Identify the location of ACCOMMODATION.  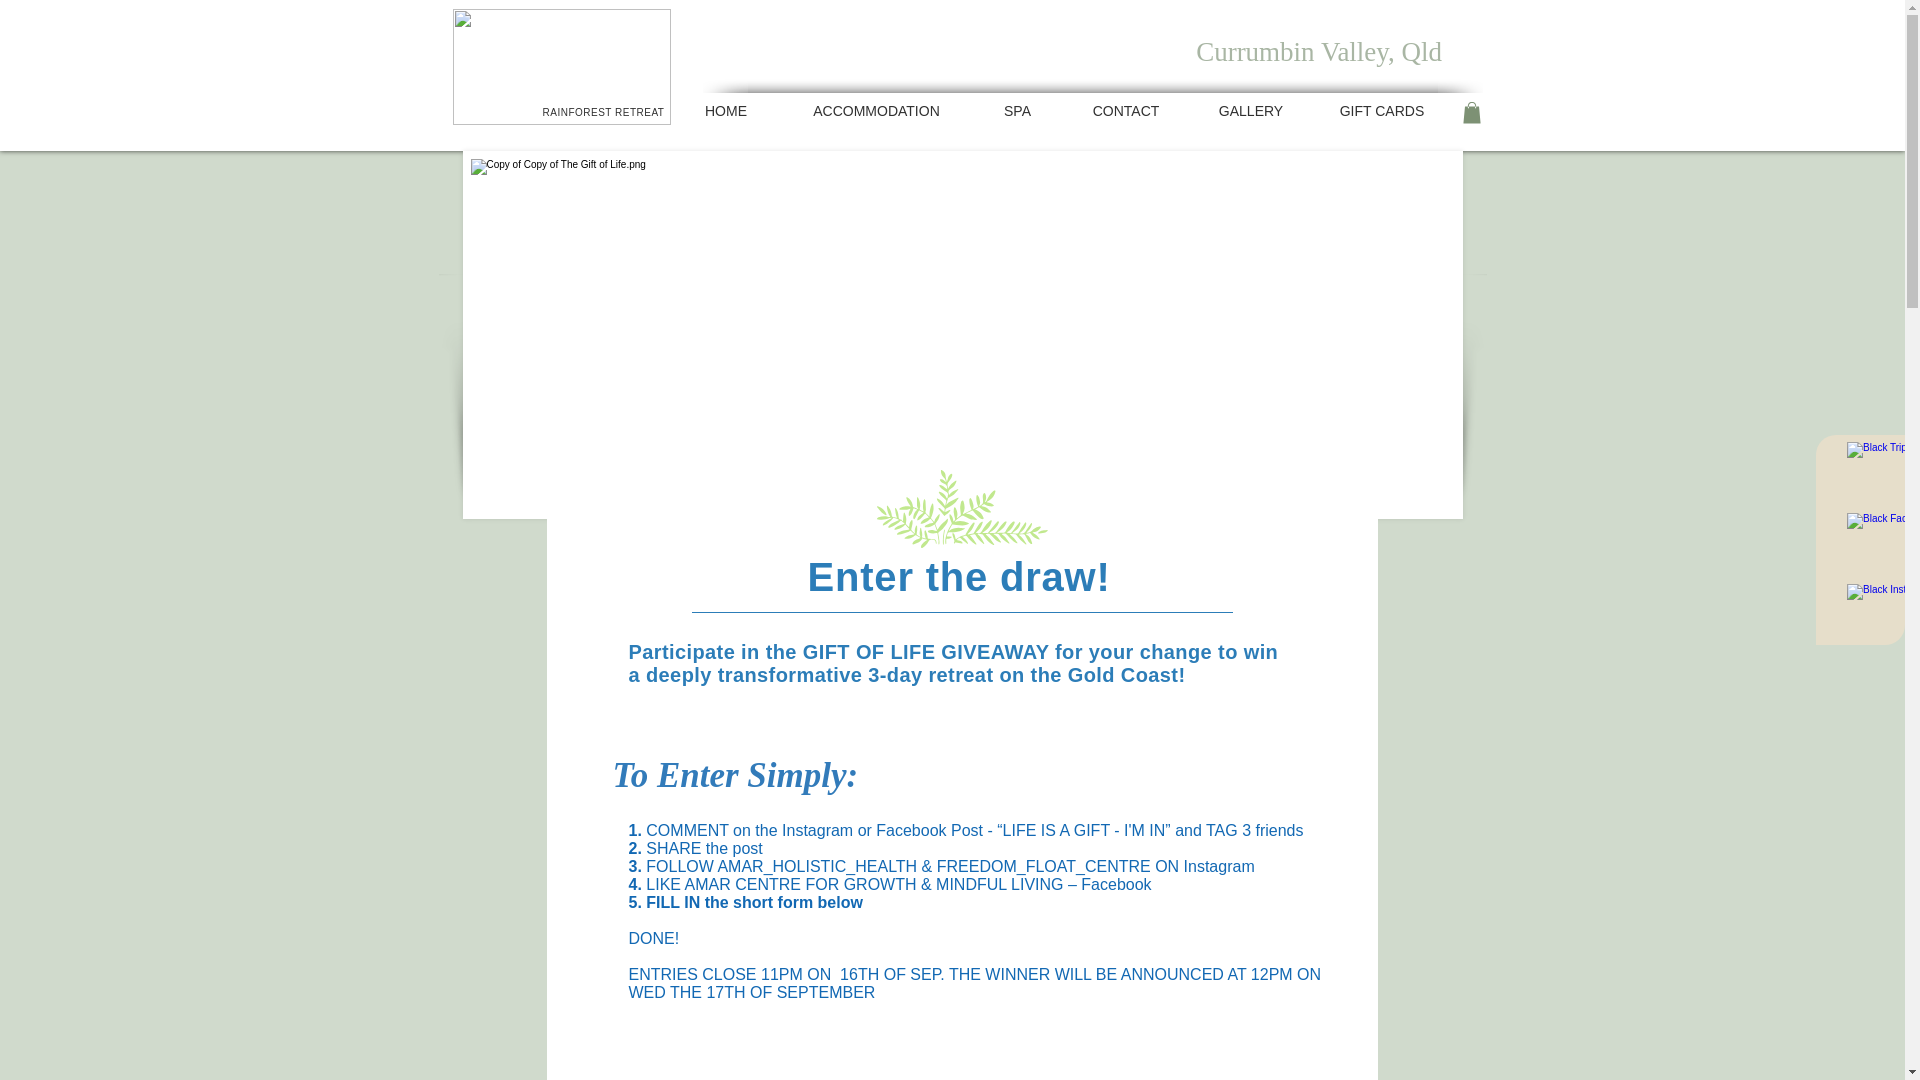
(876, 110).